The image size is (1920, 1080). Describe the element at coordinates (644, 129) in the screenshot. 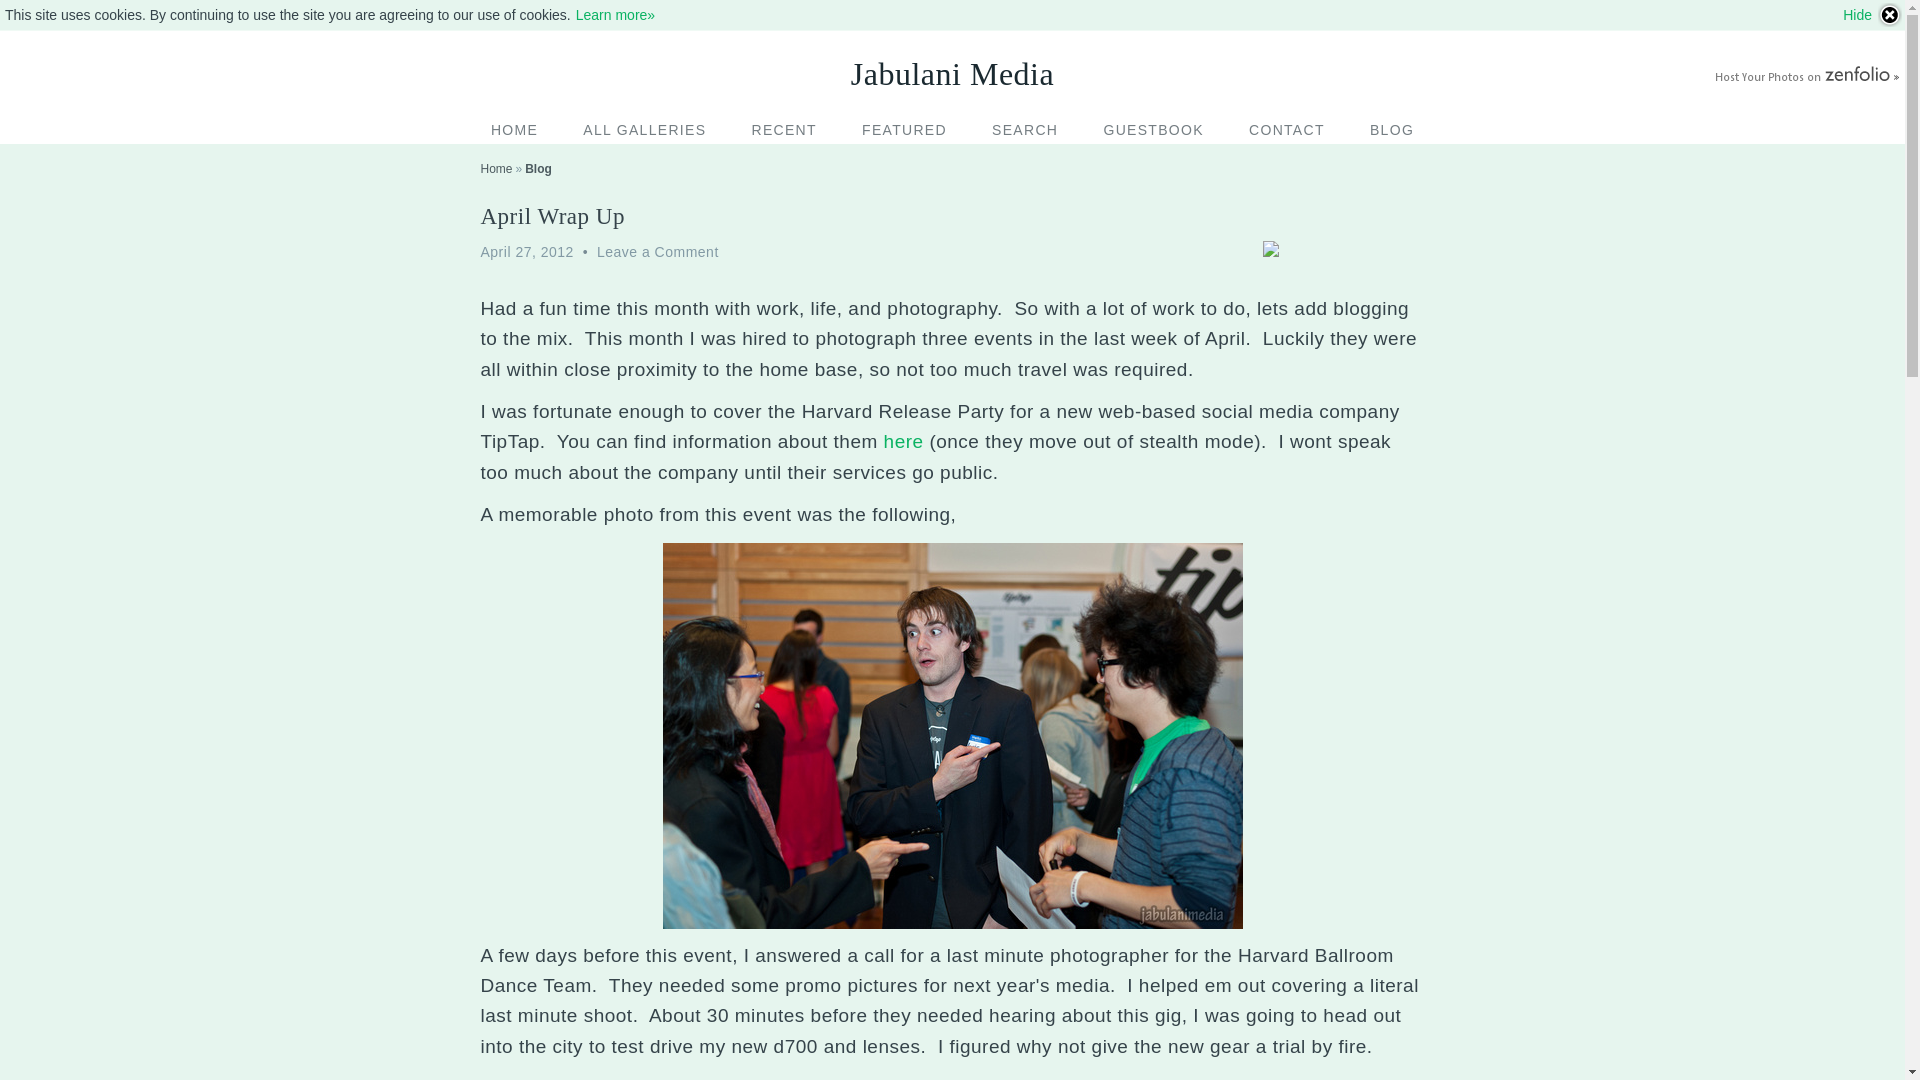

I see `ALL GALLERIES` at that location.